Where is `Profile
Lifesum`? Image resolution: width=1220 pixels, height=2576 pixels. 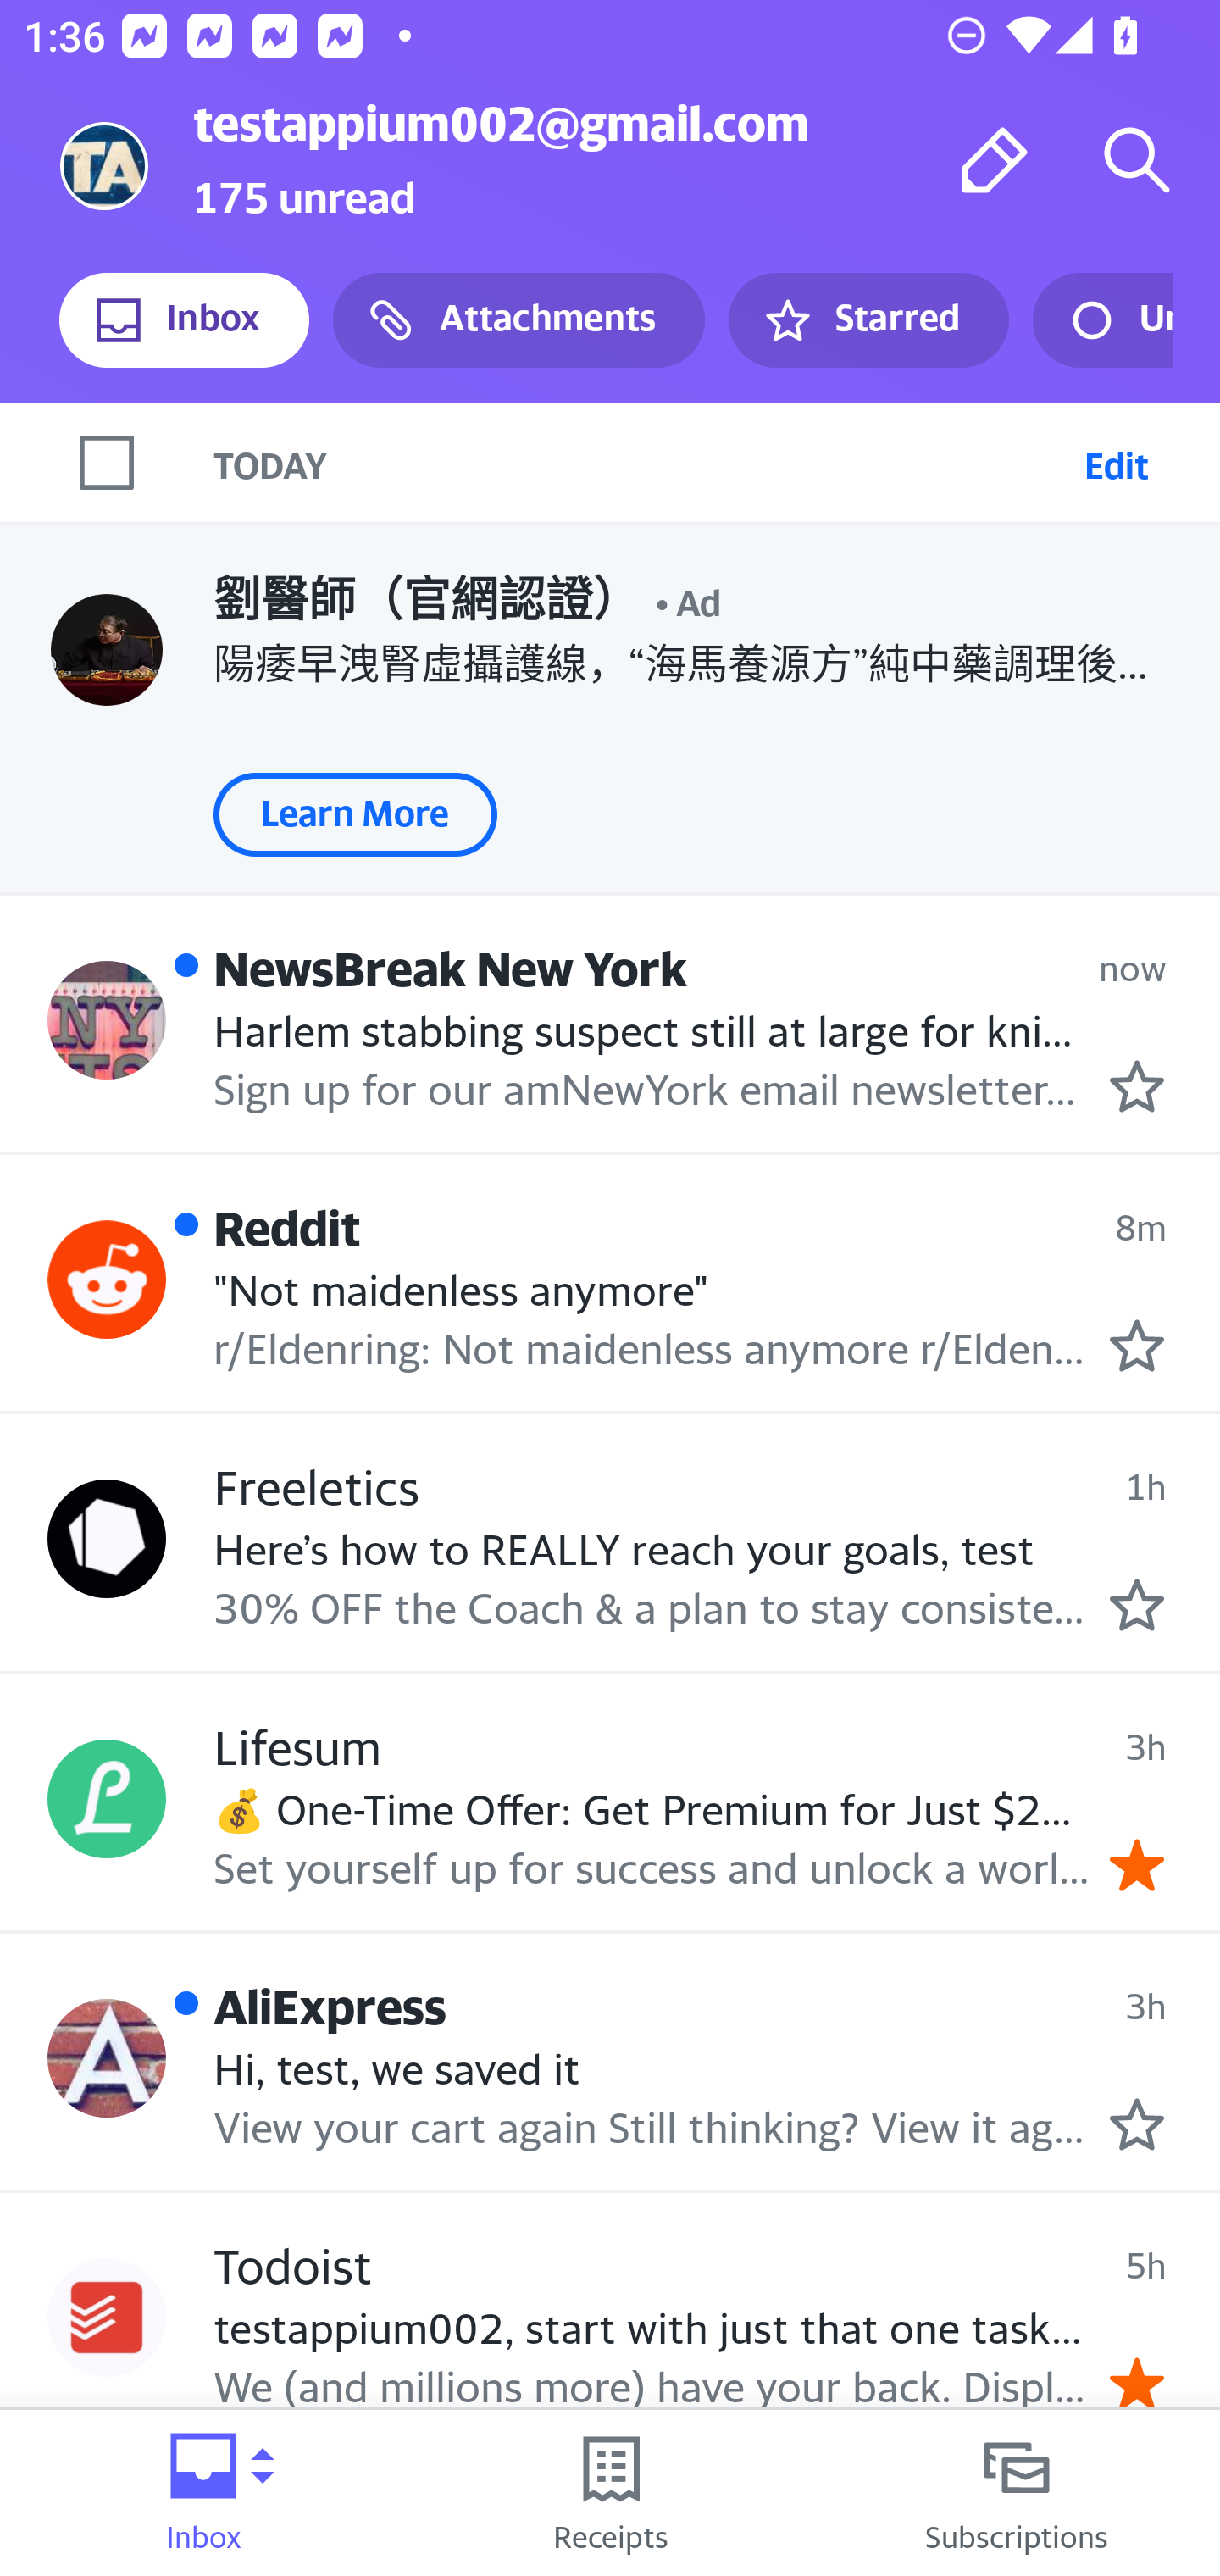 Profile
Lifesum is located at coordinates (107, 1798).